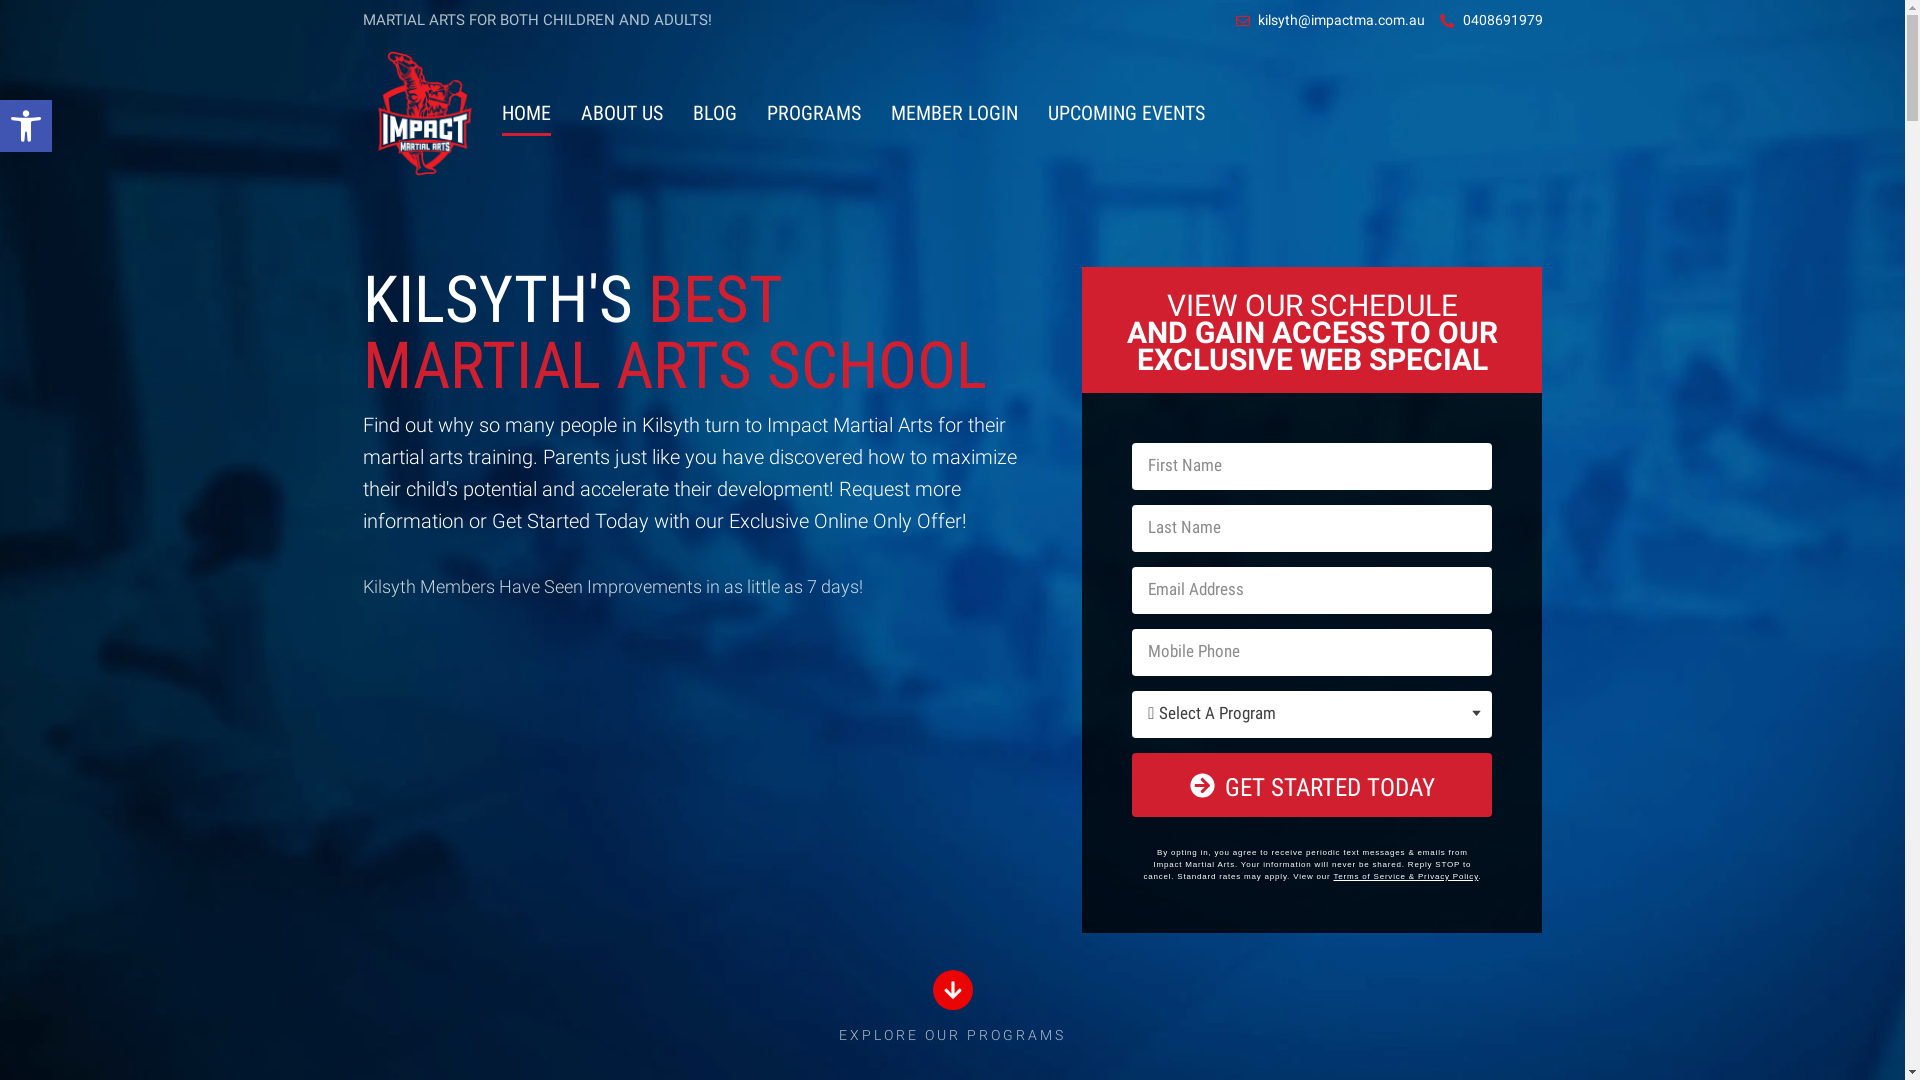 The height and width of the screenshot is (1080, 1920). Describe the element at coordinates (1492, 20) in the screenshot. I see `0408691979` at that location.